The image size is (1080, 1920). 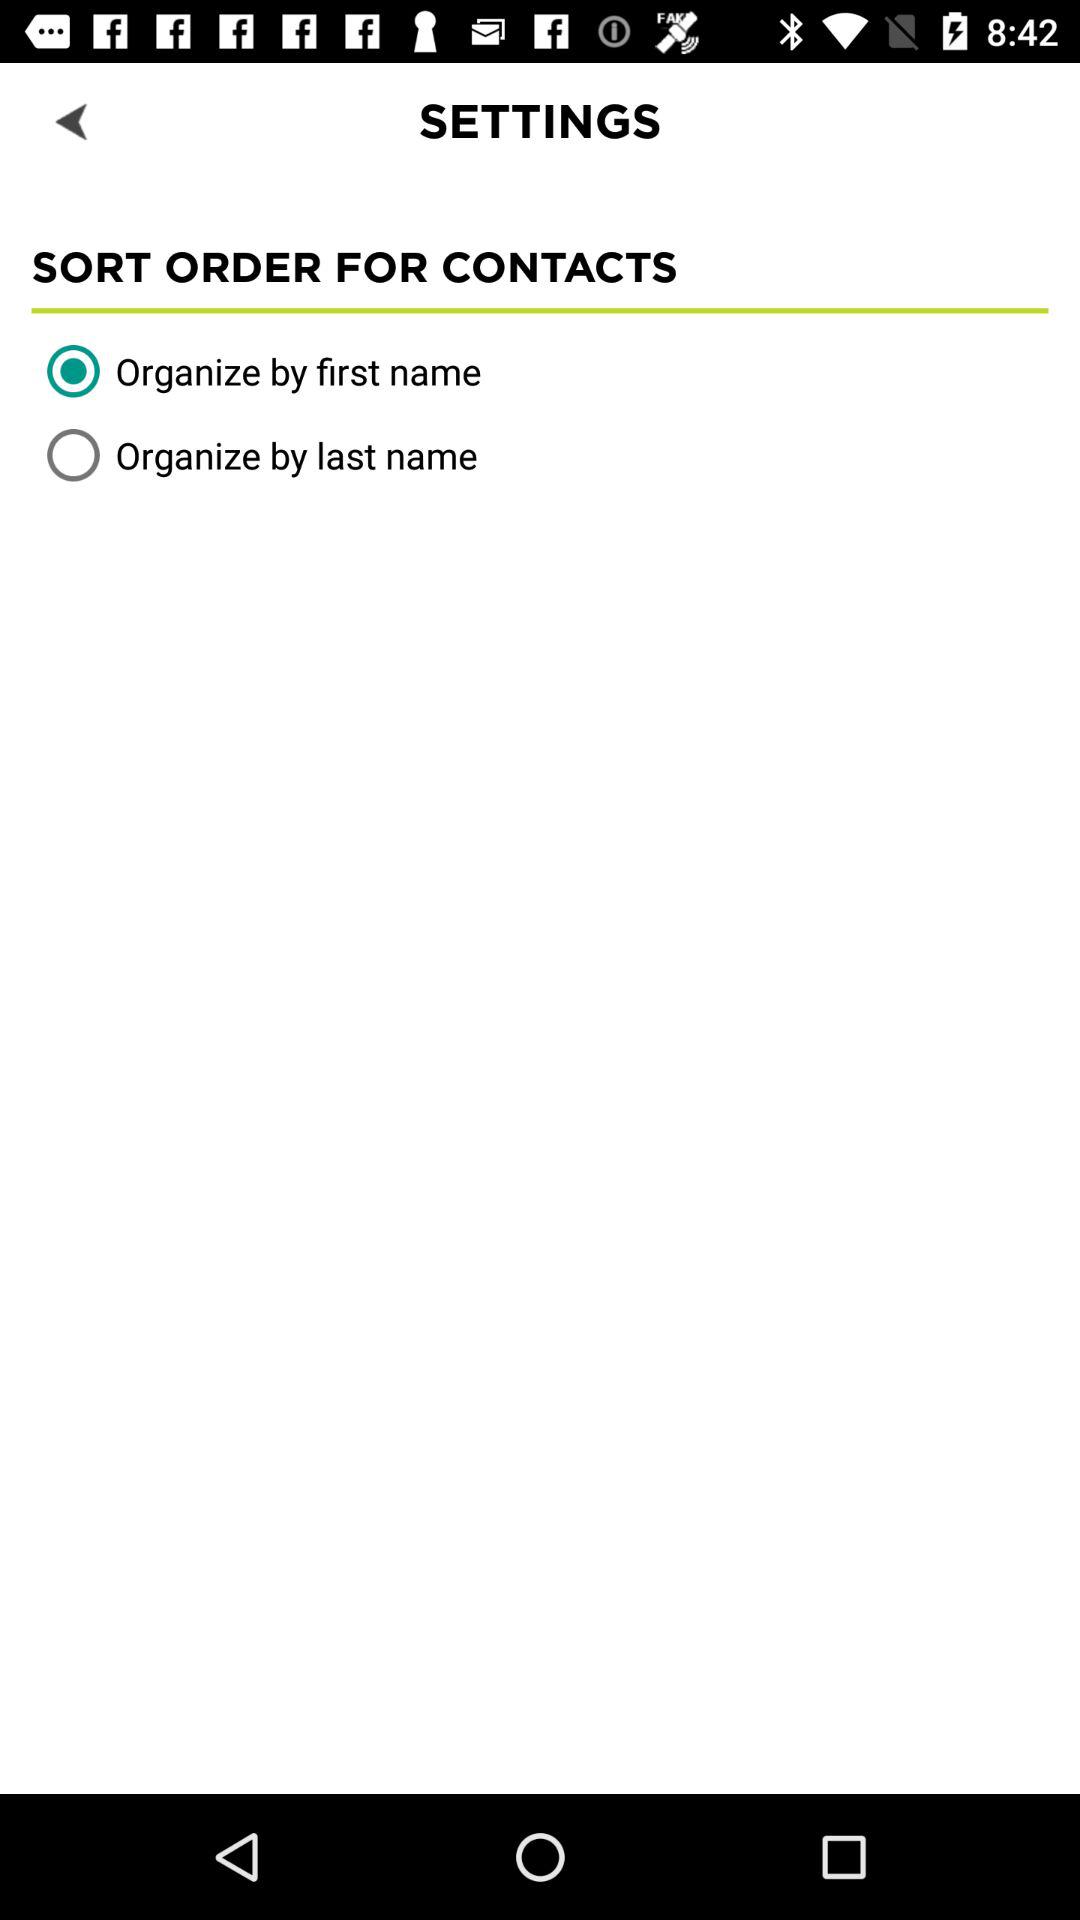 What do you see at coordinates (74, 120) in the screenshot?
I see `go back` at bounding box center [74, 120].